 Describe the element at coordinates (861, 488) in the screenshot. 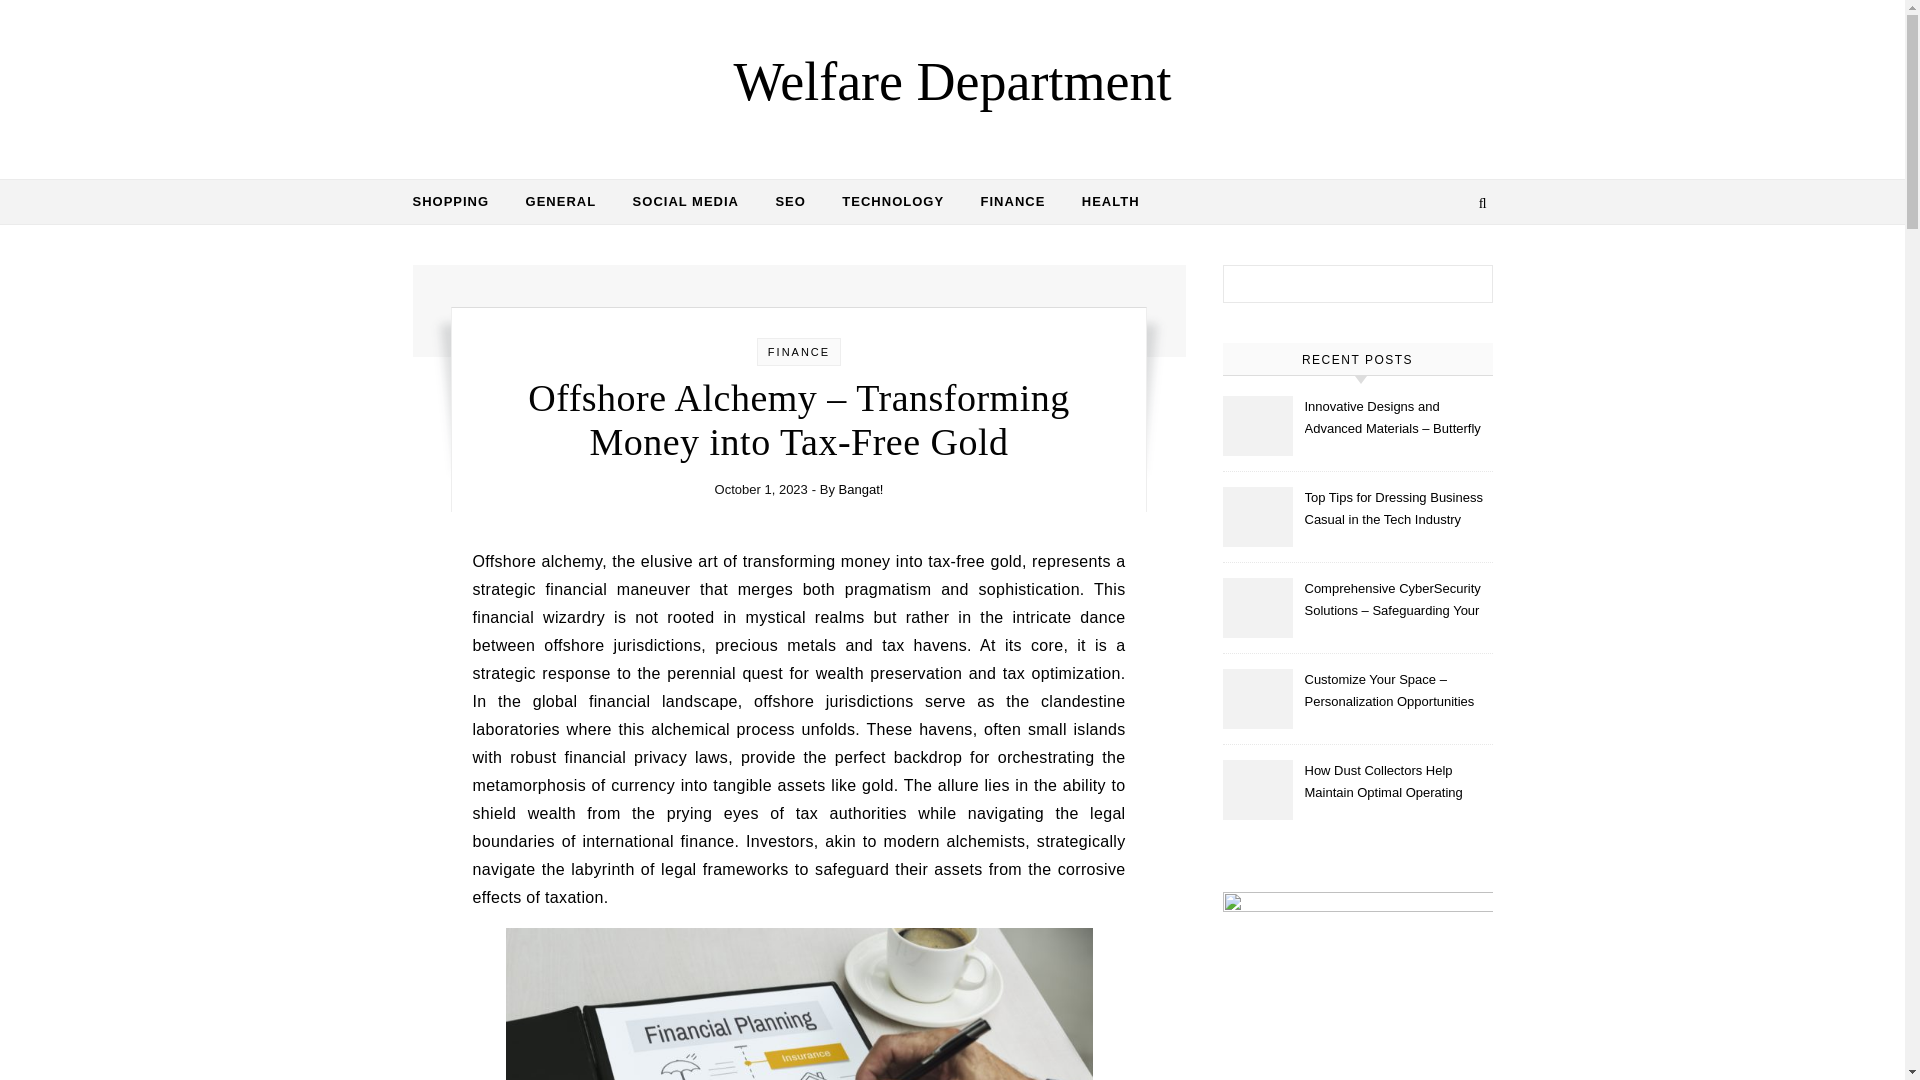

I see `Posts by Bangat!` at that location.